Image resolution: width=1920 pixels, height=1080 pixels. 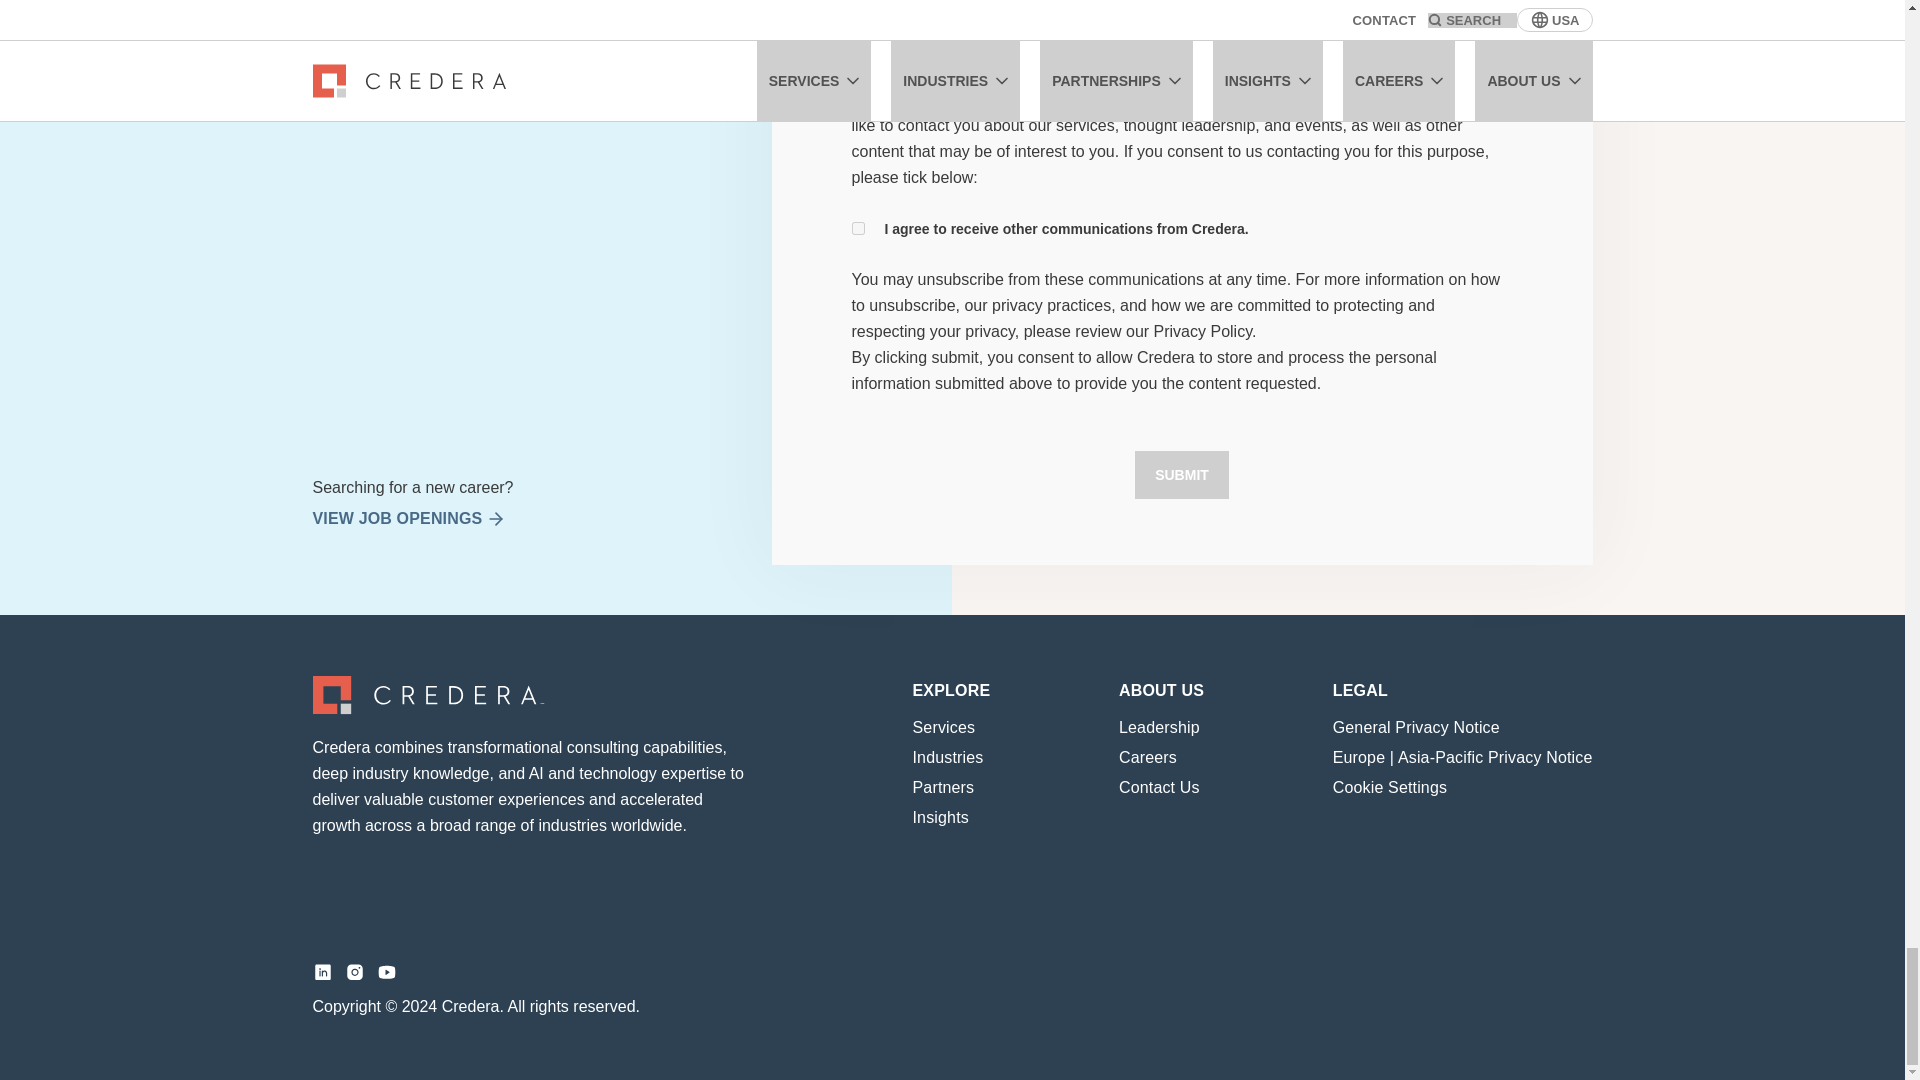 I want to click on Submit, so click(x=1181, y=474).